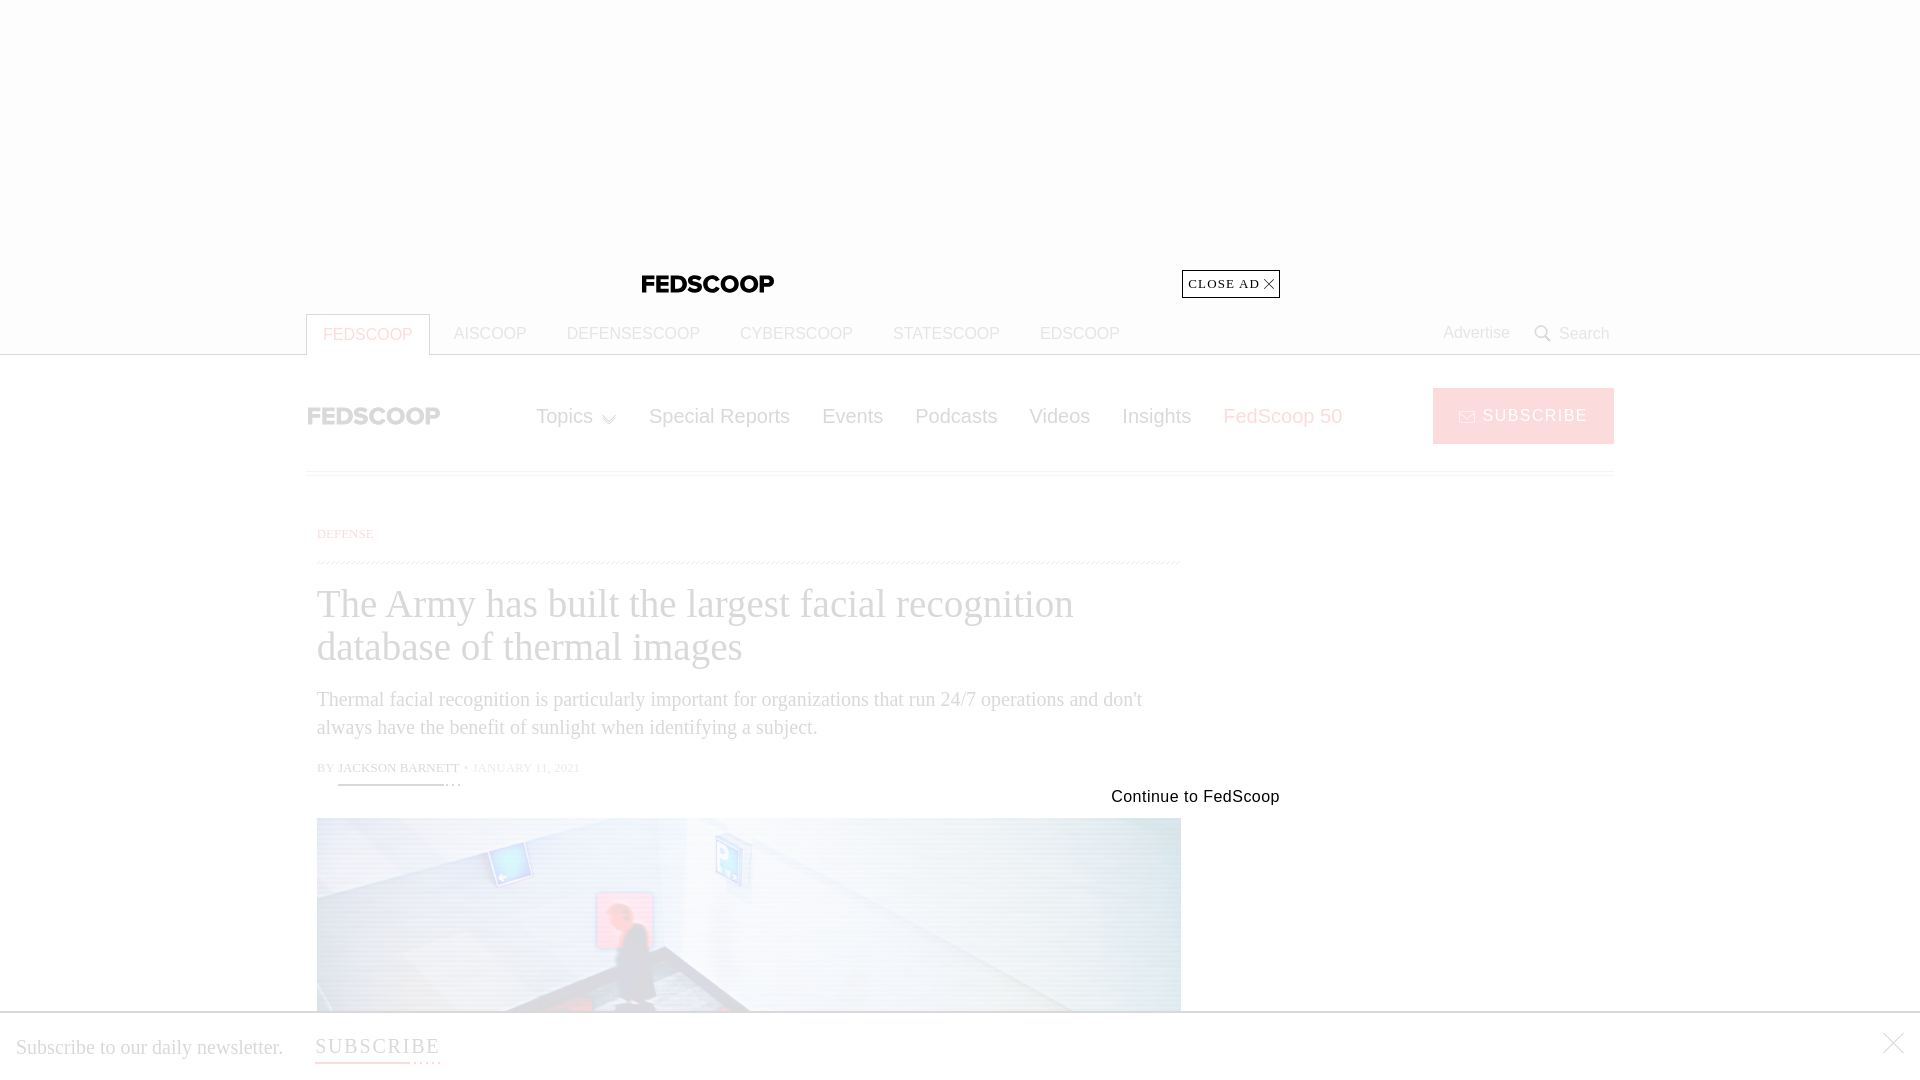 This screenshot has width=1920, height=1080. What do you see at coordinates (960, 149) in the screenshot?
I see `3rd party ad content` at bounding box center [960, 149].